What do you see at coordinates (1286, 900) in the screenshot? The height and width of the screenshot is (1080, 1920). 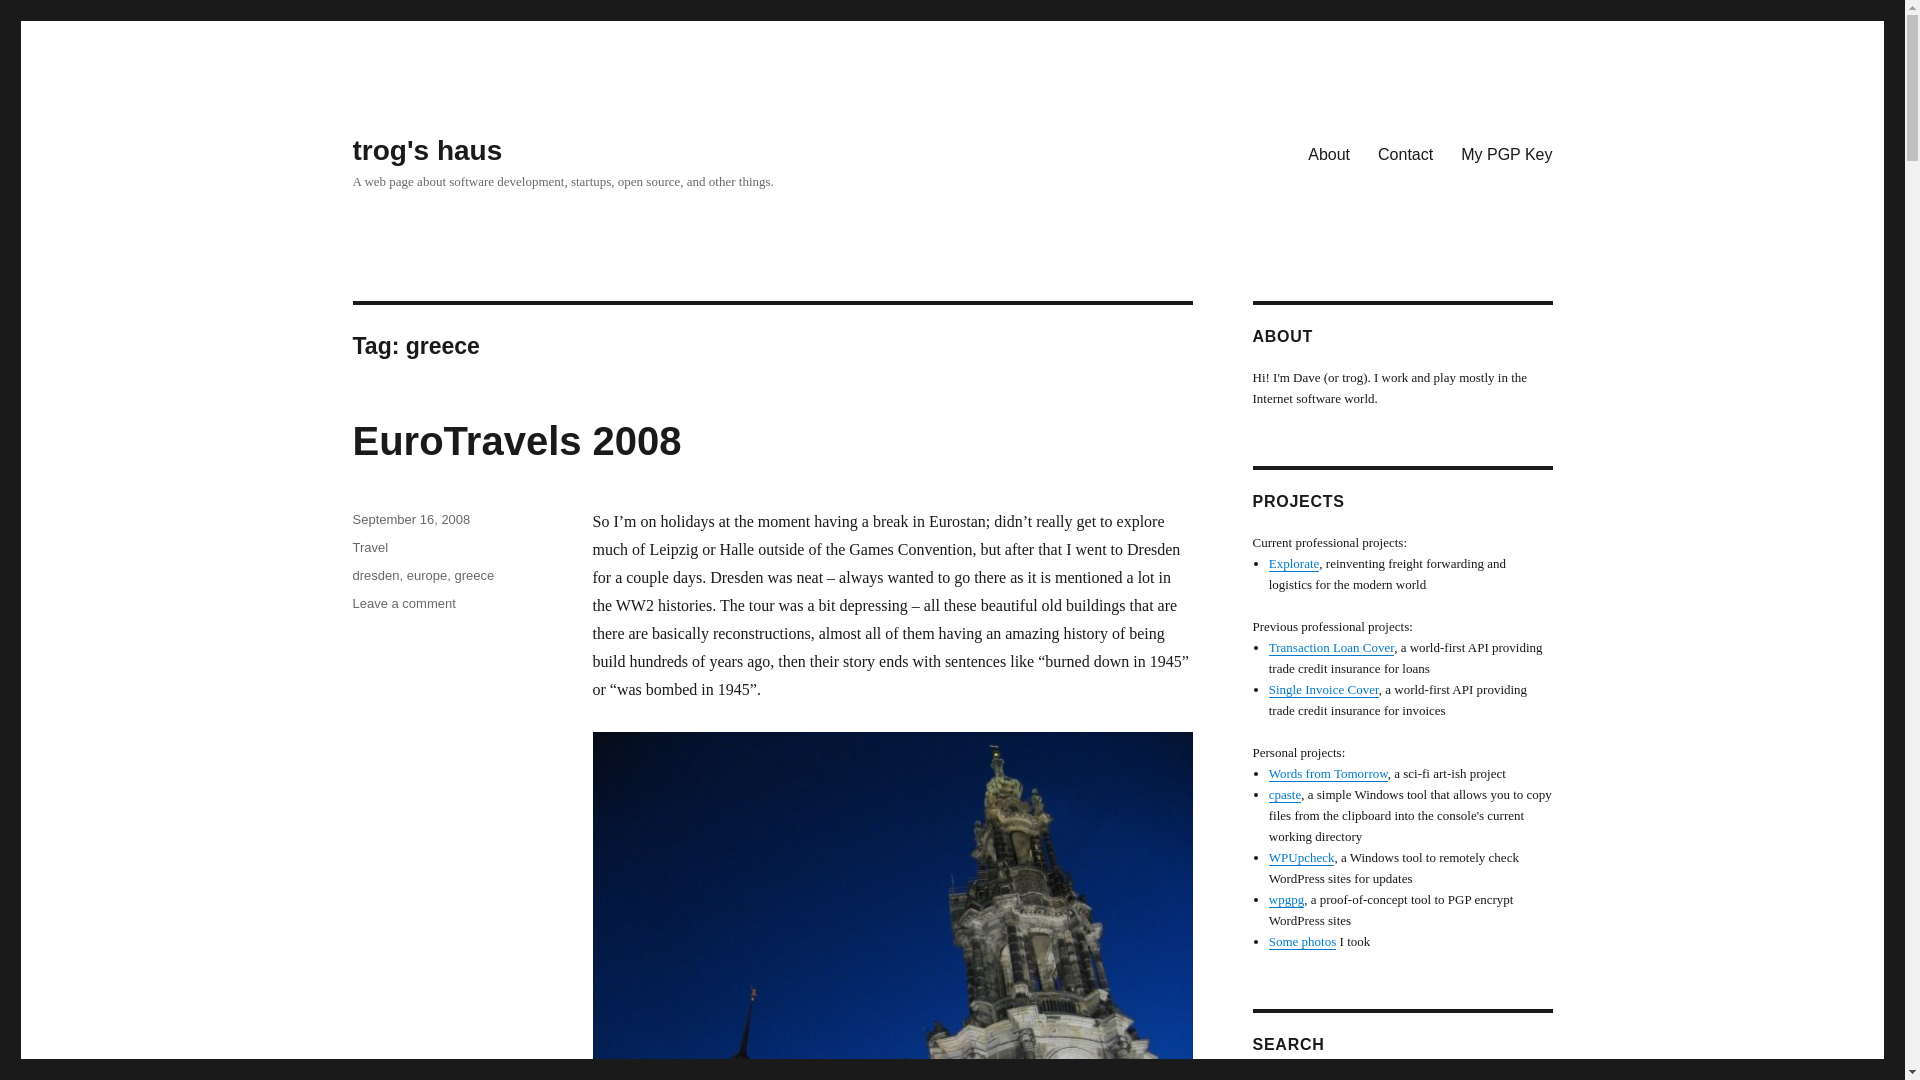 I see `wpgpg` at bounding box center [1286, 900].